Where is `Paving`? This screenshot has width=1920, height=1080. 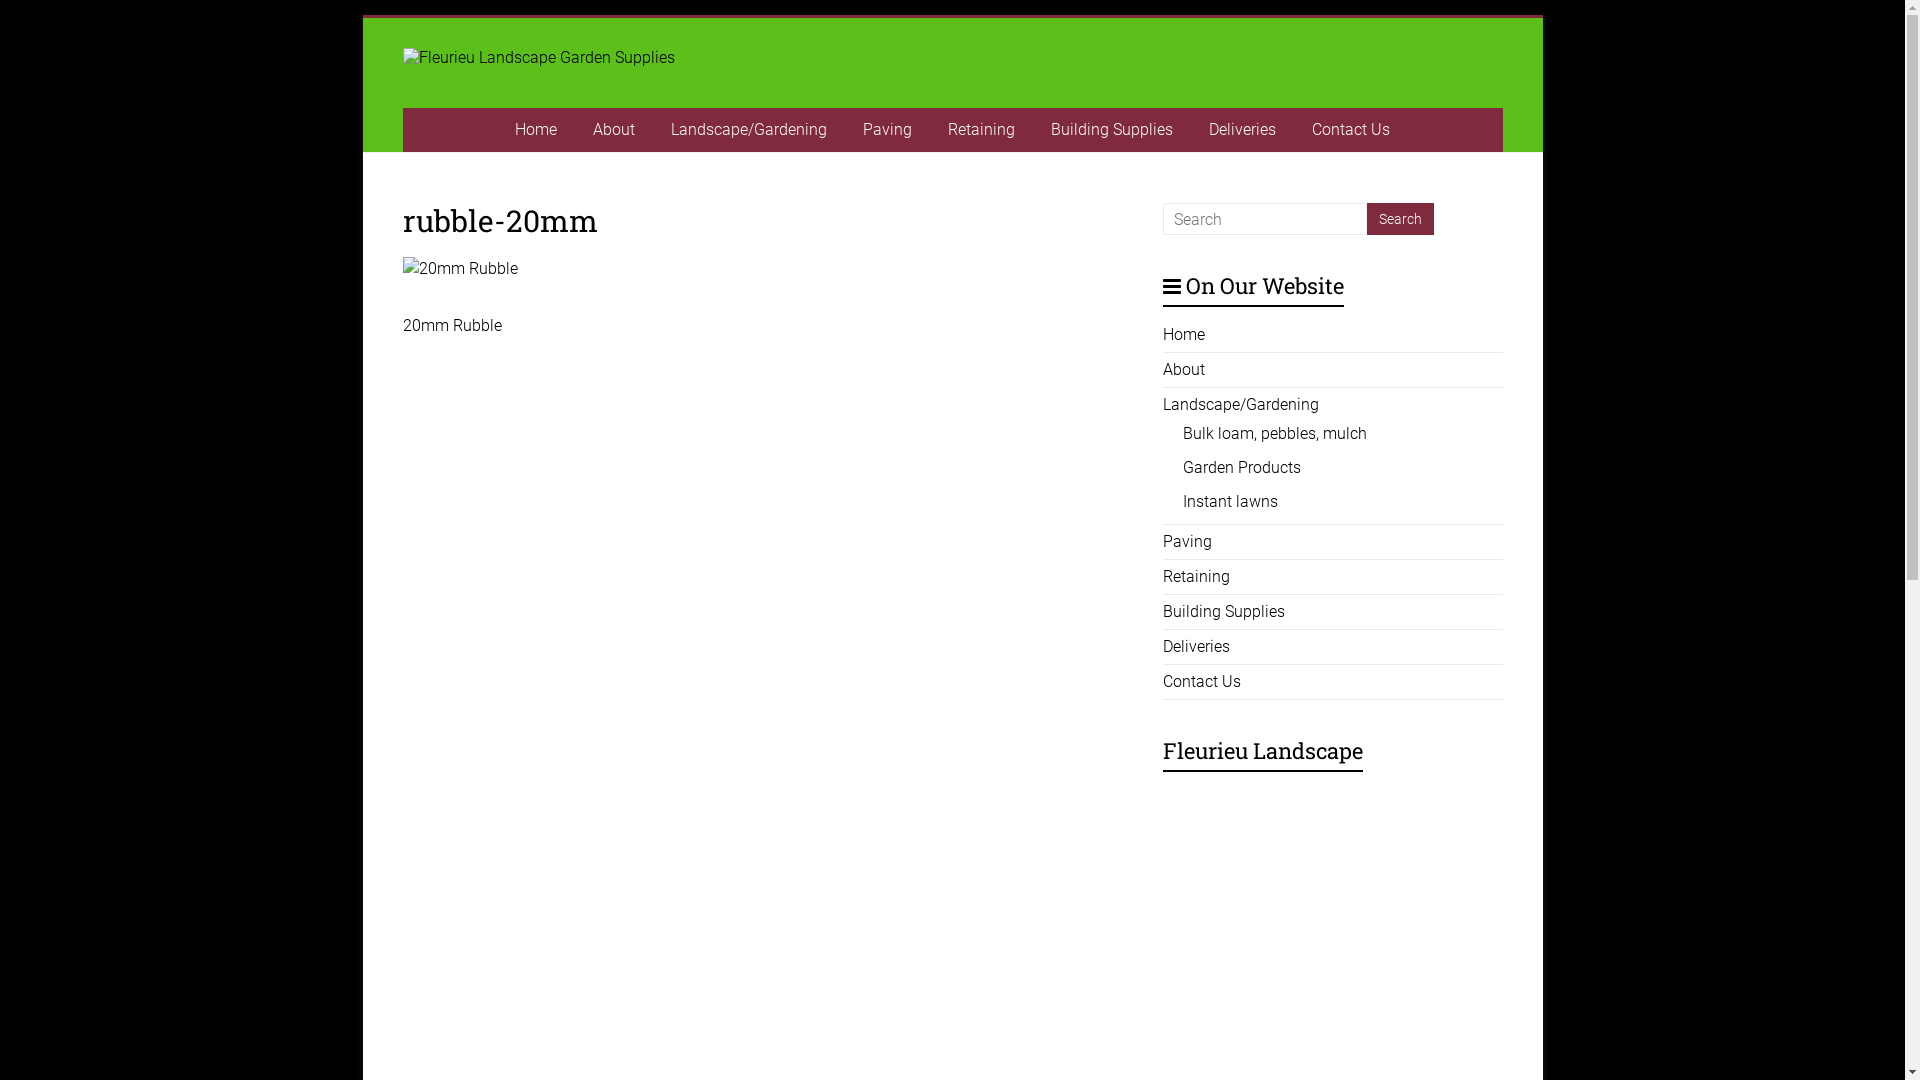
Paving is located at coordinates (888, 130).